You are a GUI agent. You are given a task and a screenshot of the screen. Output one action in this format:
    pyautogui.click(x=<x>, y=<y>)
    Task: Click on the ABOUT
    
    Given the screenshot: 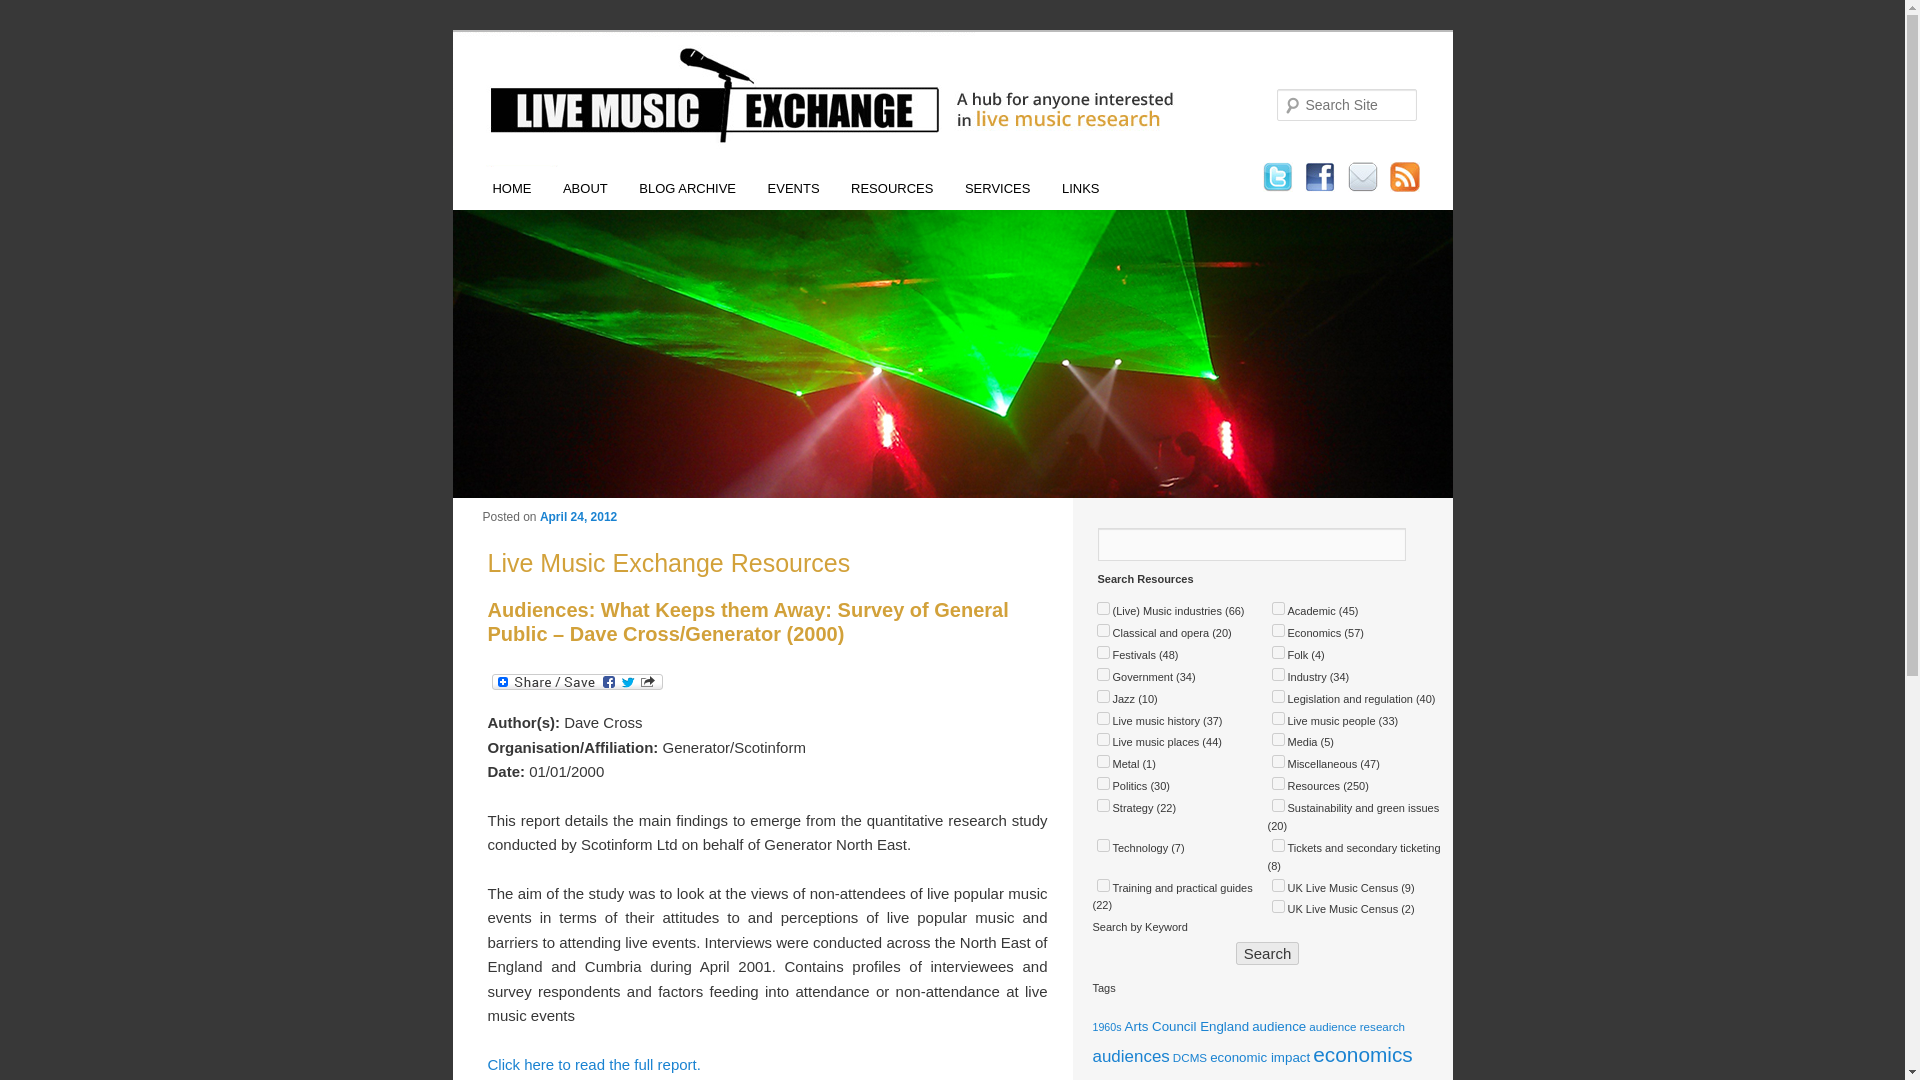 What is the action you would take?
    pyautogui.click(x=584, y=188)
    